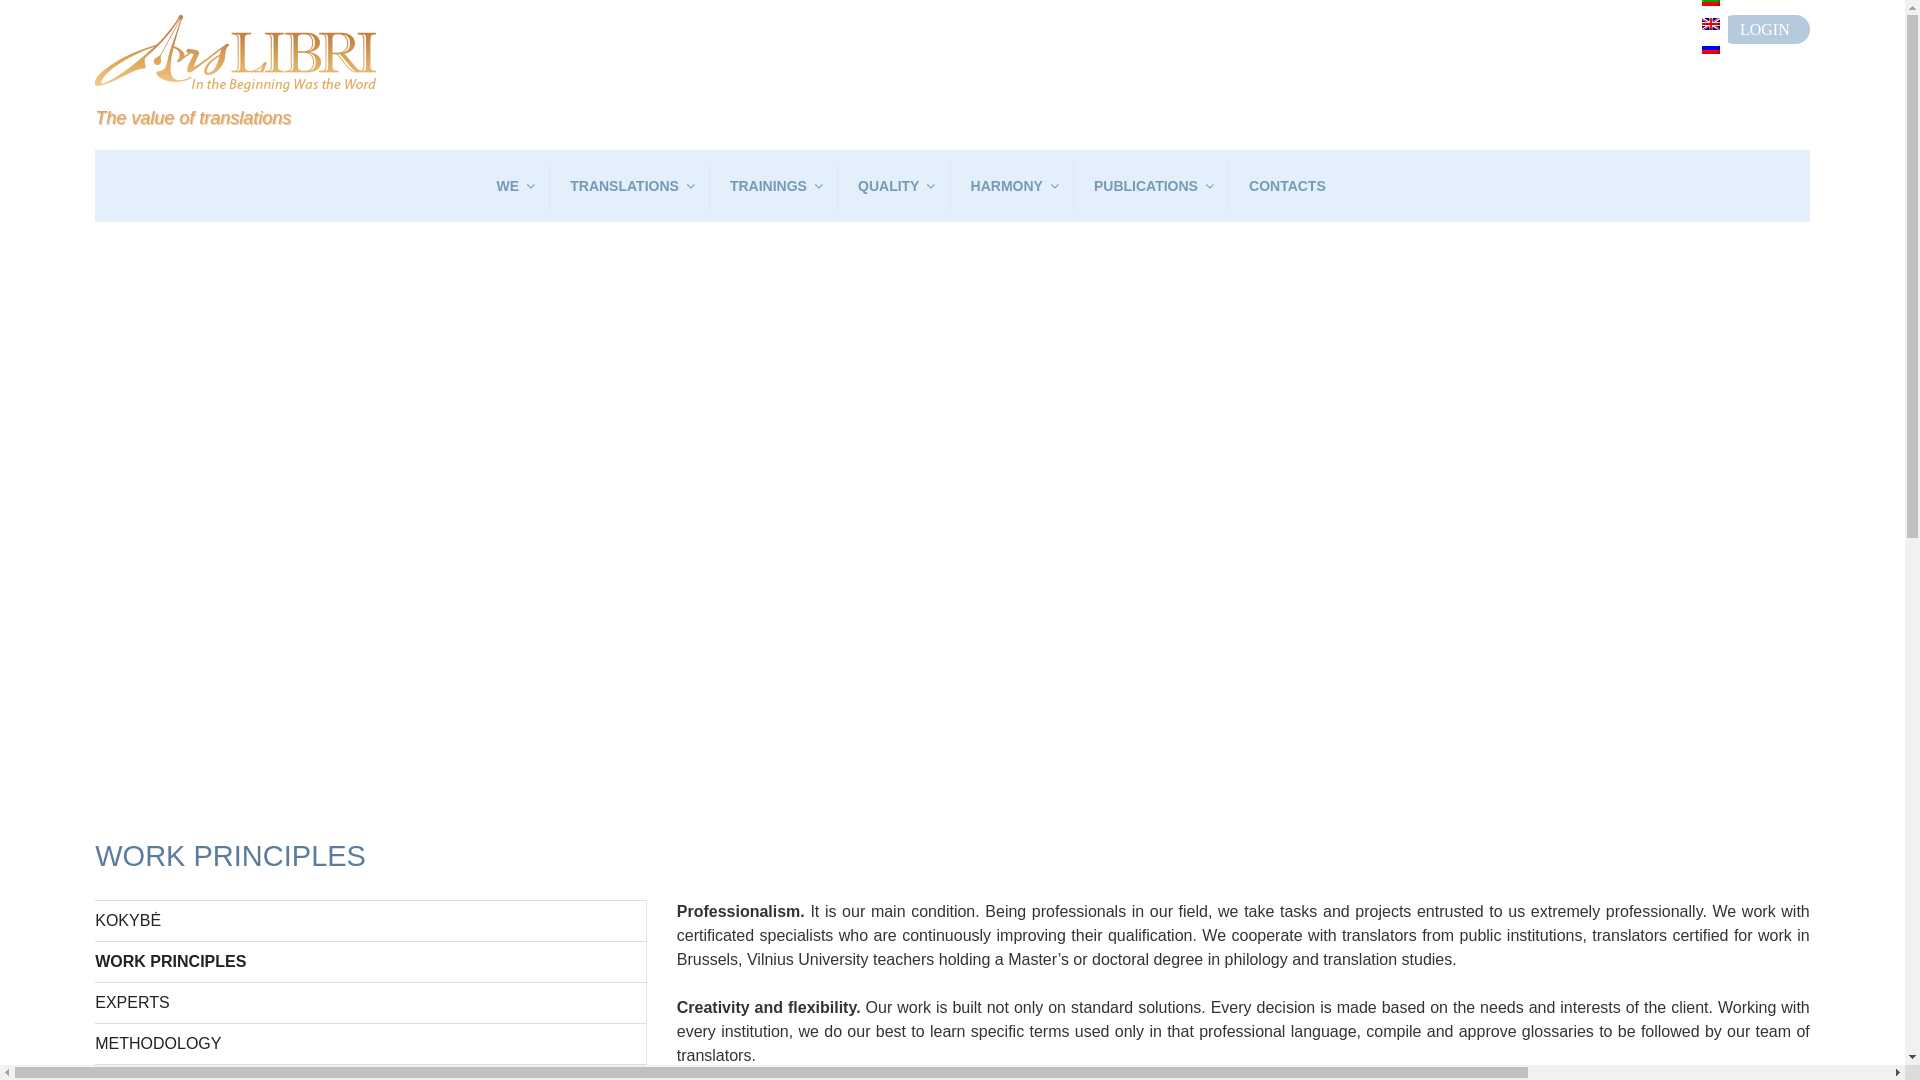  What do you see at coordinates (1765, 30) in the screenshot?
I see `LOGIN` at bounding box center [1765, 30].